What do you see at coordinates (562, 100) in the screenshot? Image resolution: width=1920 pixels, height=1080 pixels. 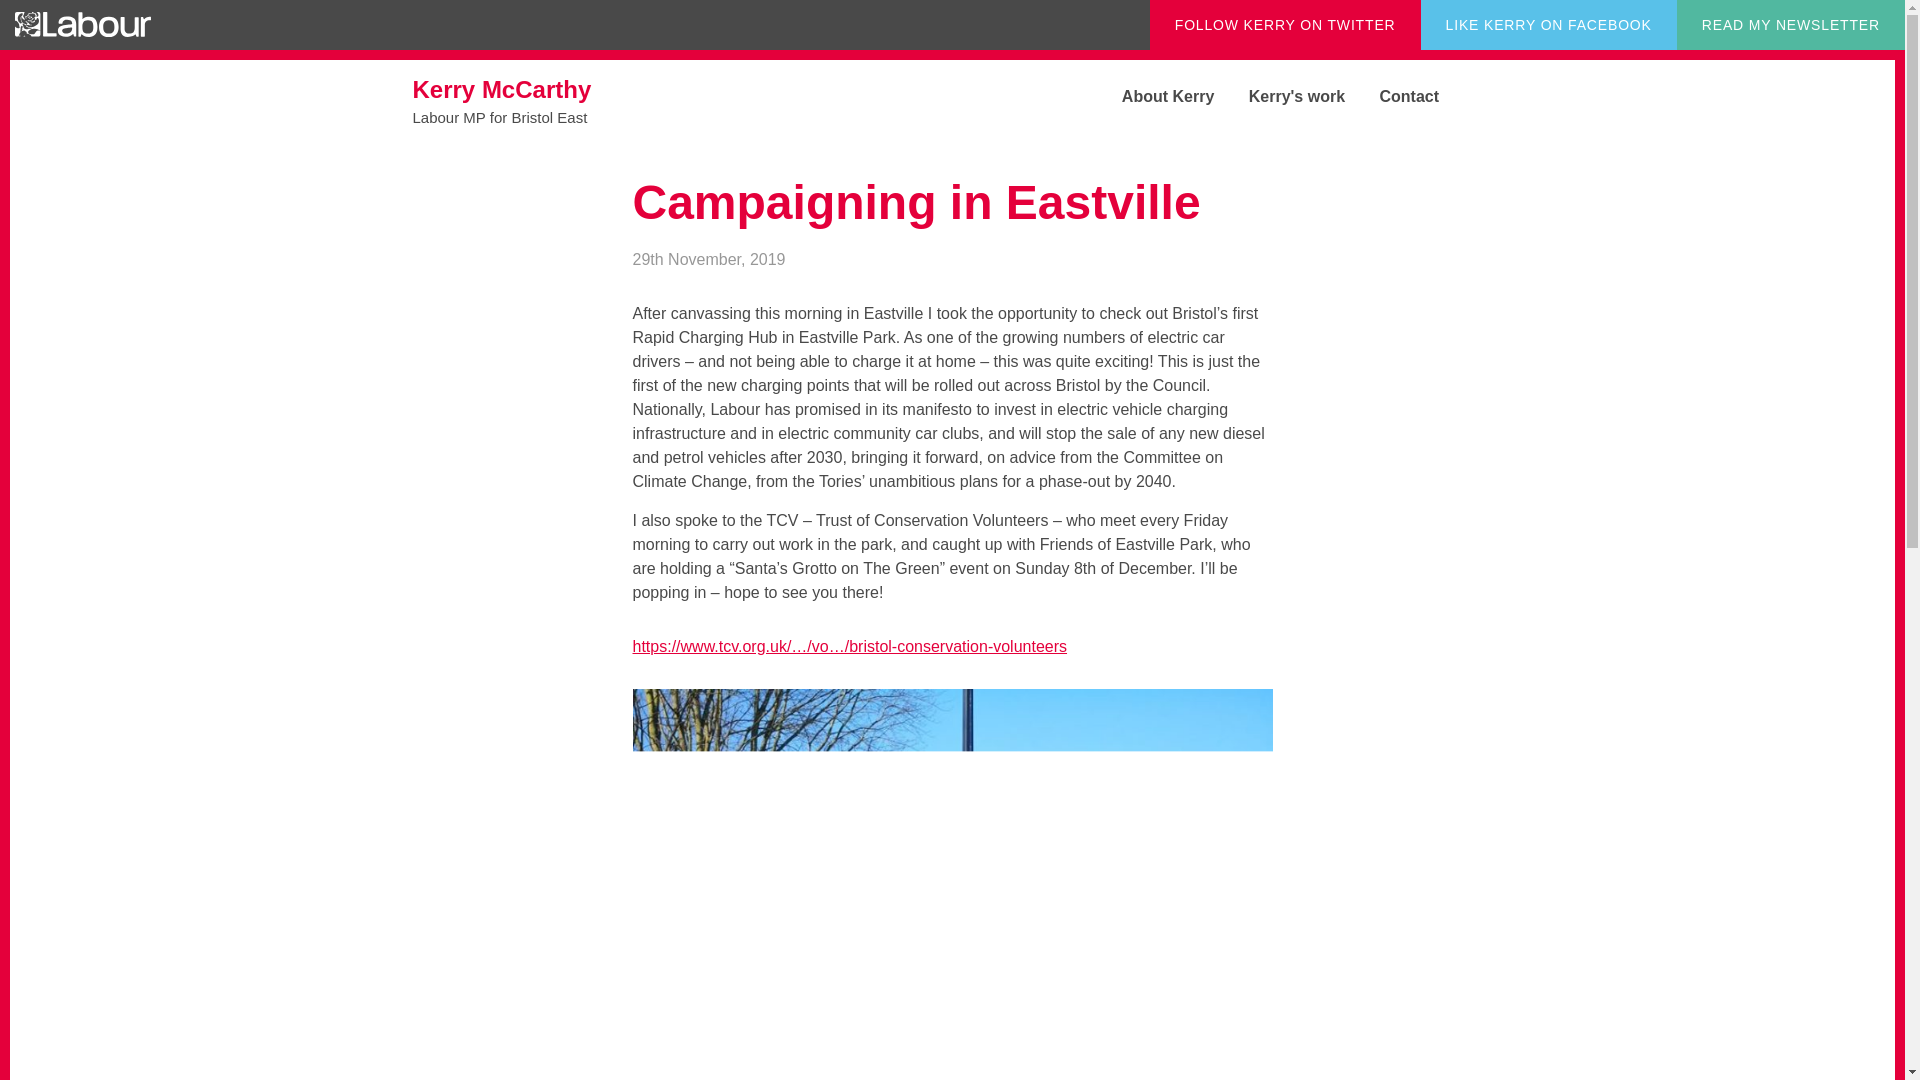 I see `Kerry's work` at bounding box center [562, 100].